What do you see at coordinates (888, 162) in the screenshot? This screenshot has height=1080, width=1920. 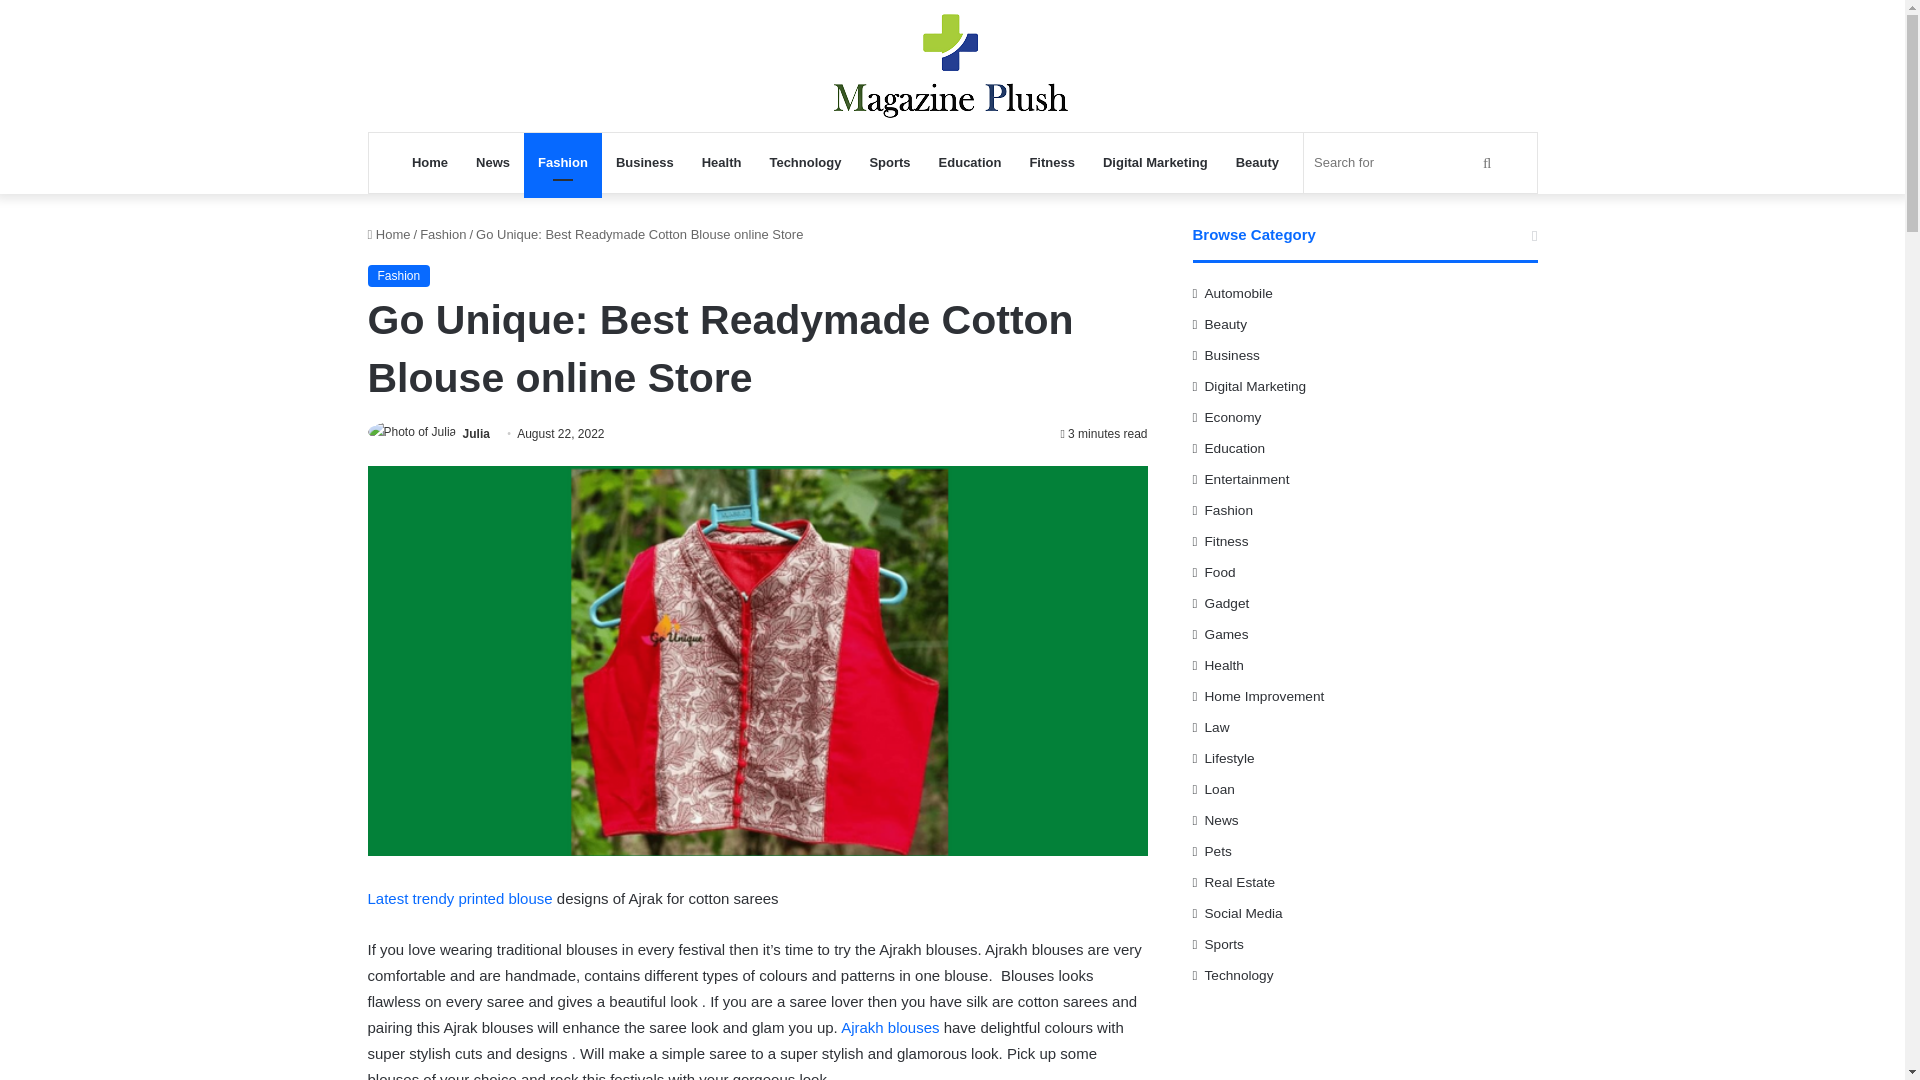 I see `Sports` at bounding box center [888, 162].